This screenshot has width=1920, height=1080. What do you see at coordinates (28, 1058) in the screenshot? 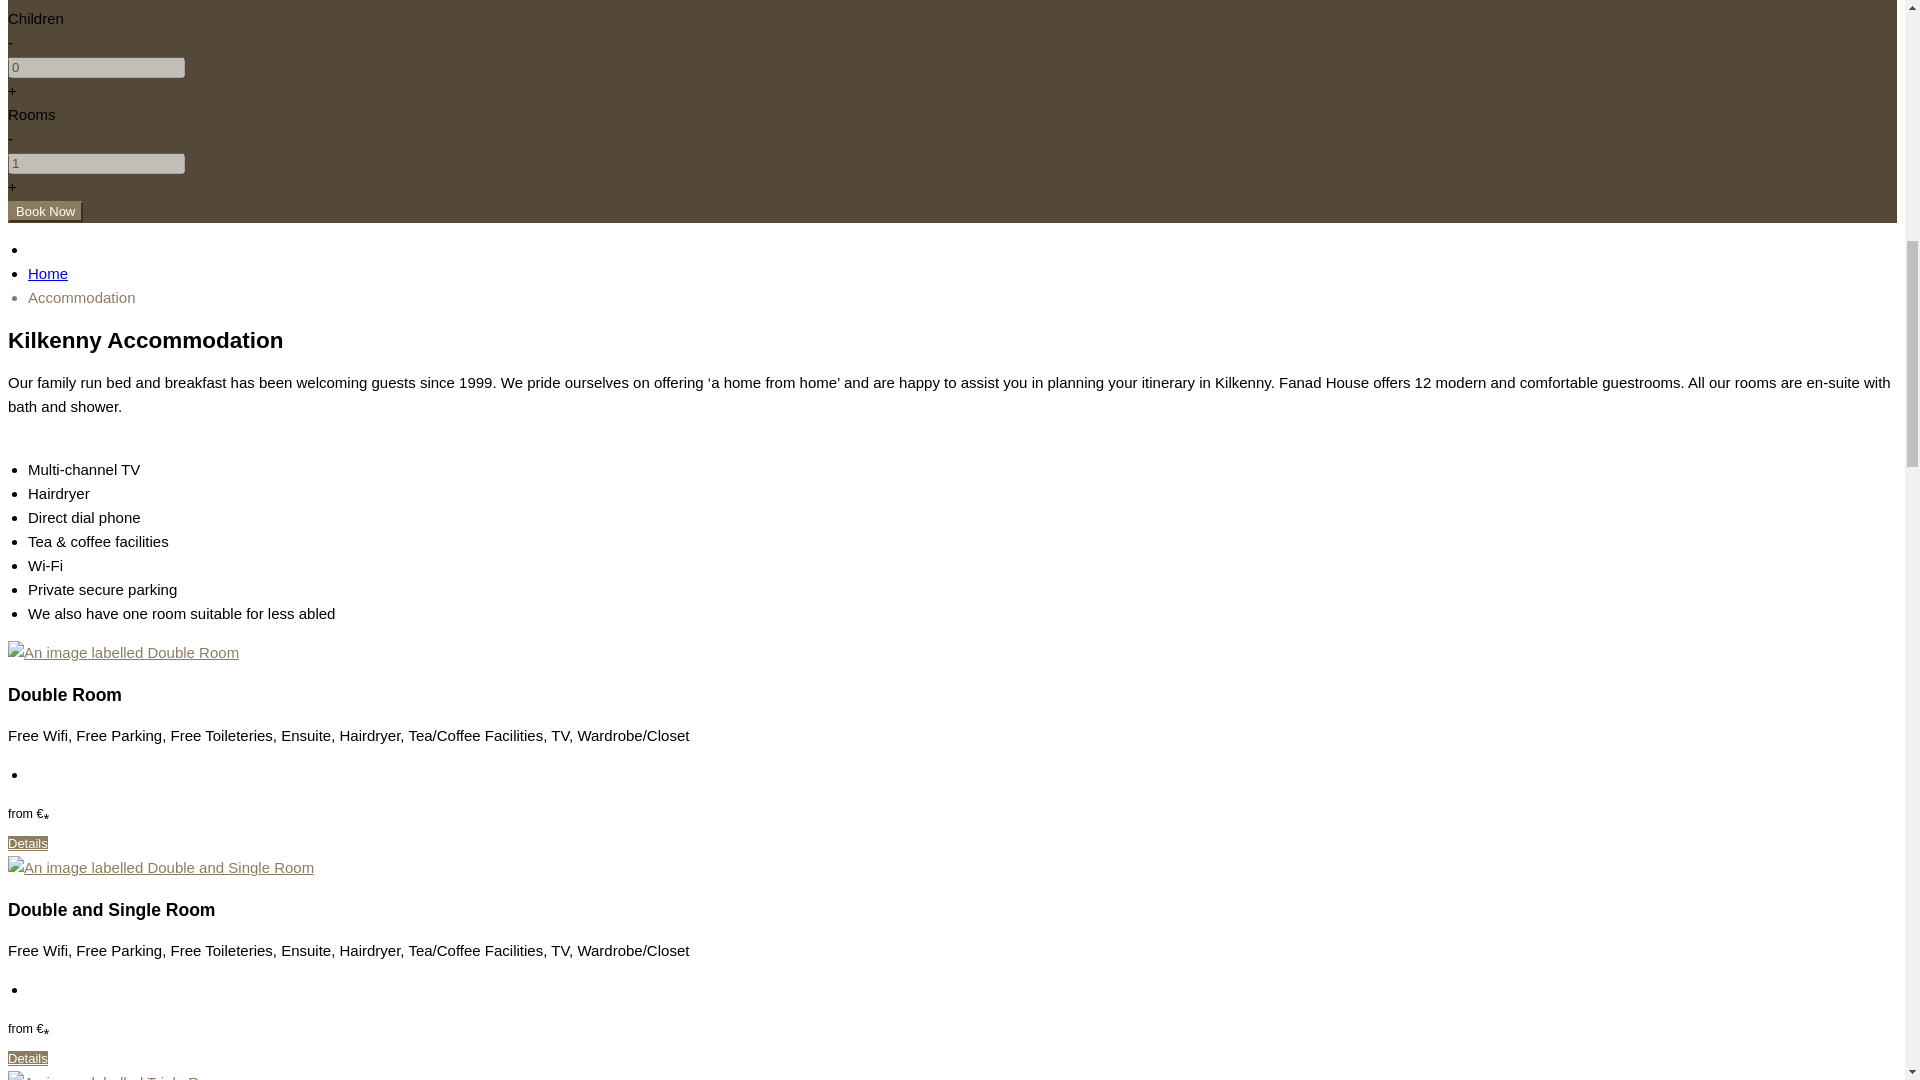
I see `Details` at bounding box center [28, 1058].